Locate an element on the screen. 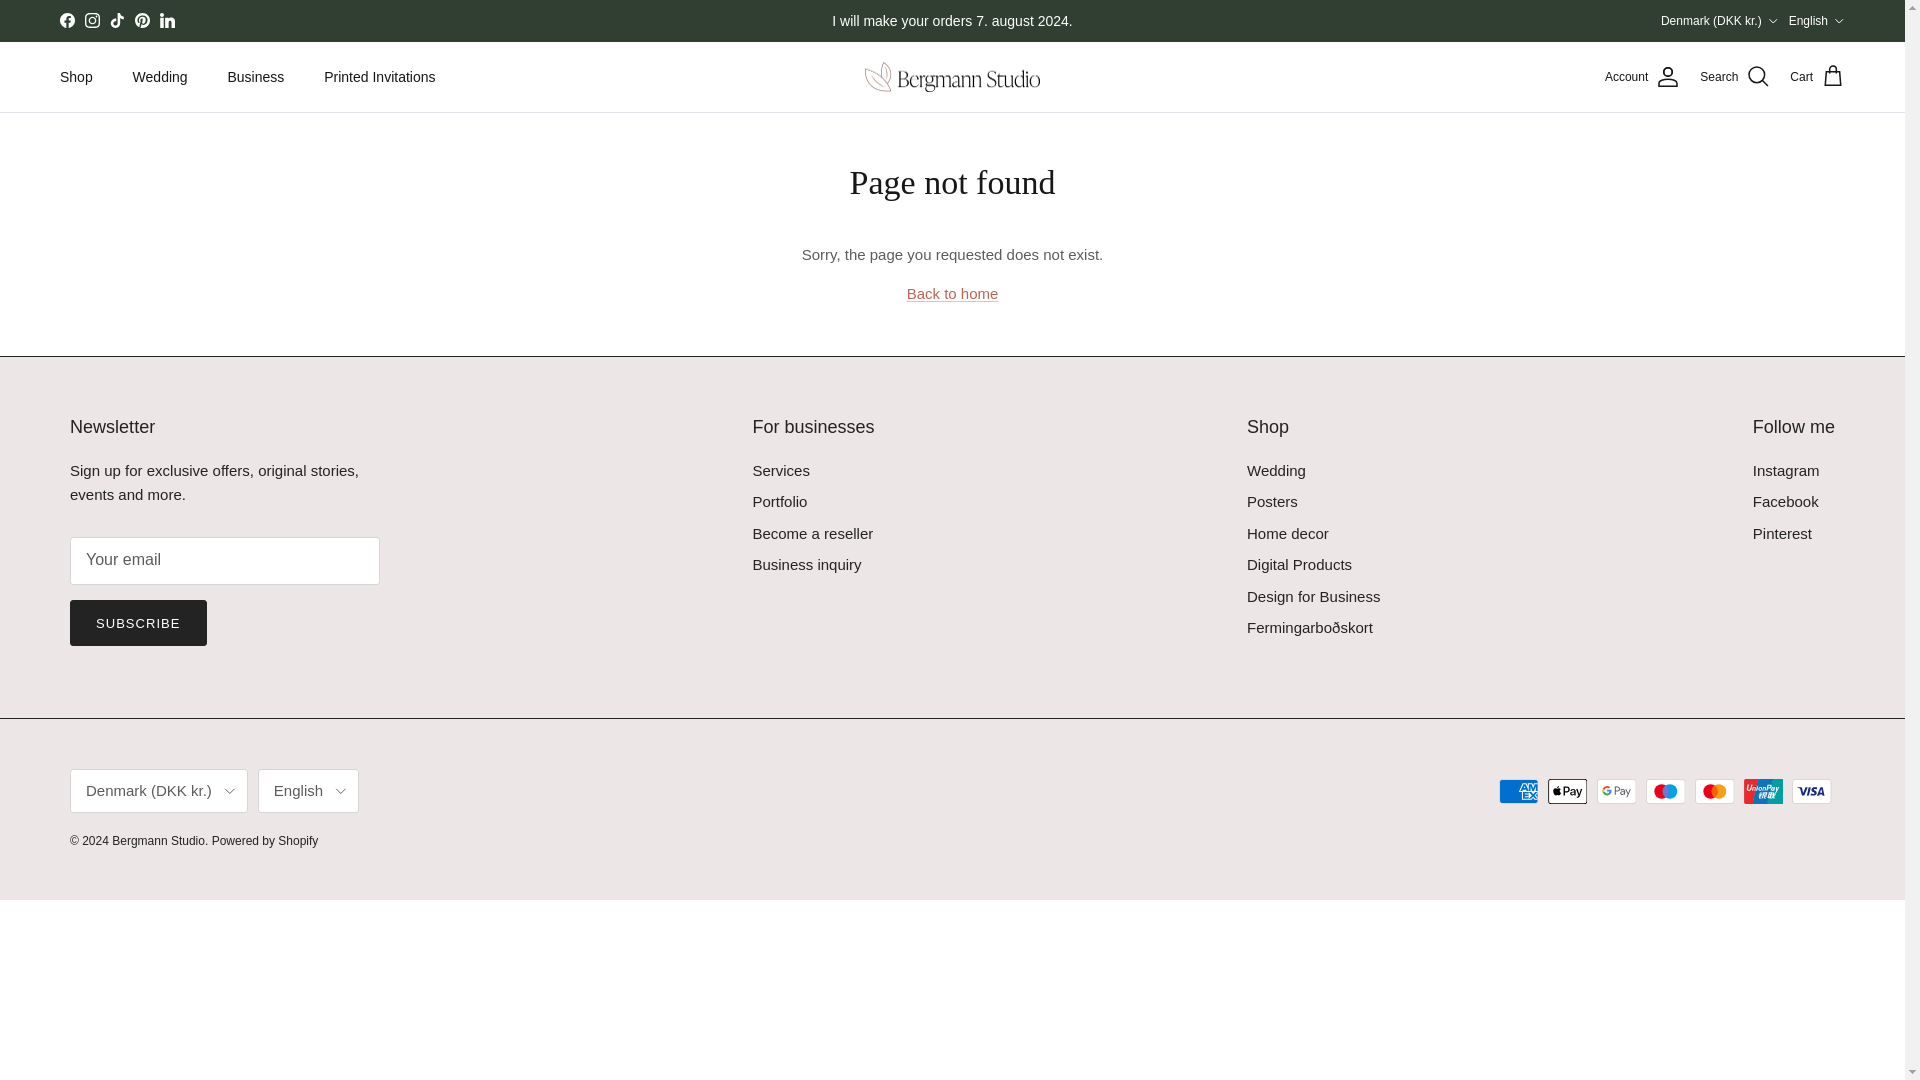 The width and height of the screenshot is (1920, 1080). Maestro is located at coordinates (1665, 790).